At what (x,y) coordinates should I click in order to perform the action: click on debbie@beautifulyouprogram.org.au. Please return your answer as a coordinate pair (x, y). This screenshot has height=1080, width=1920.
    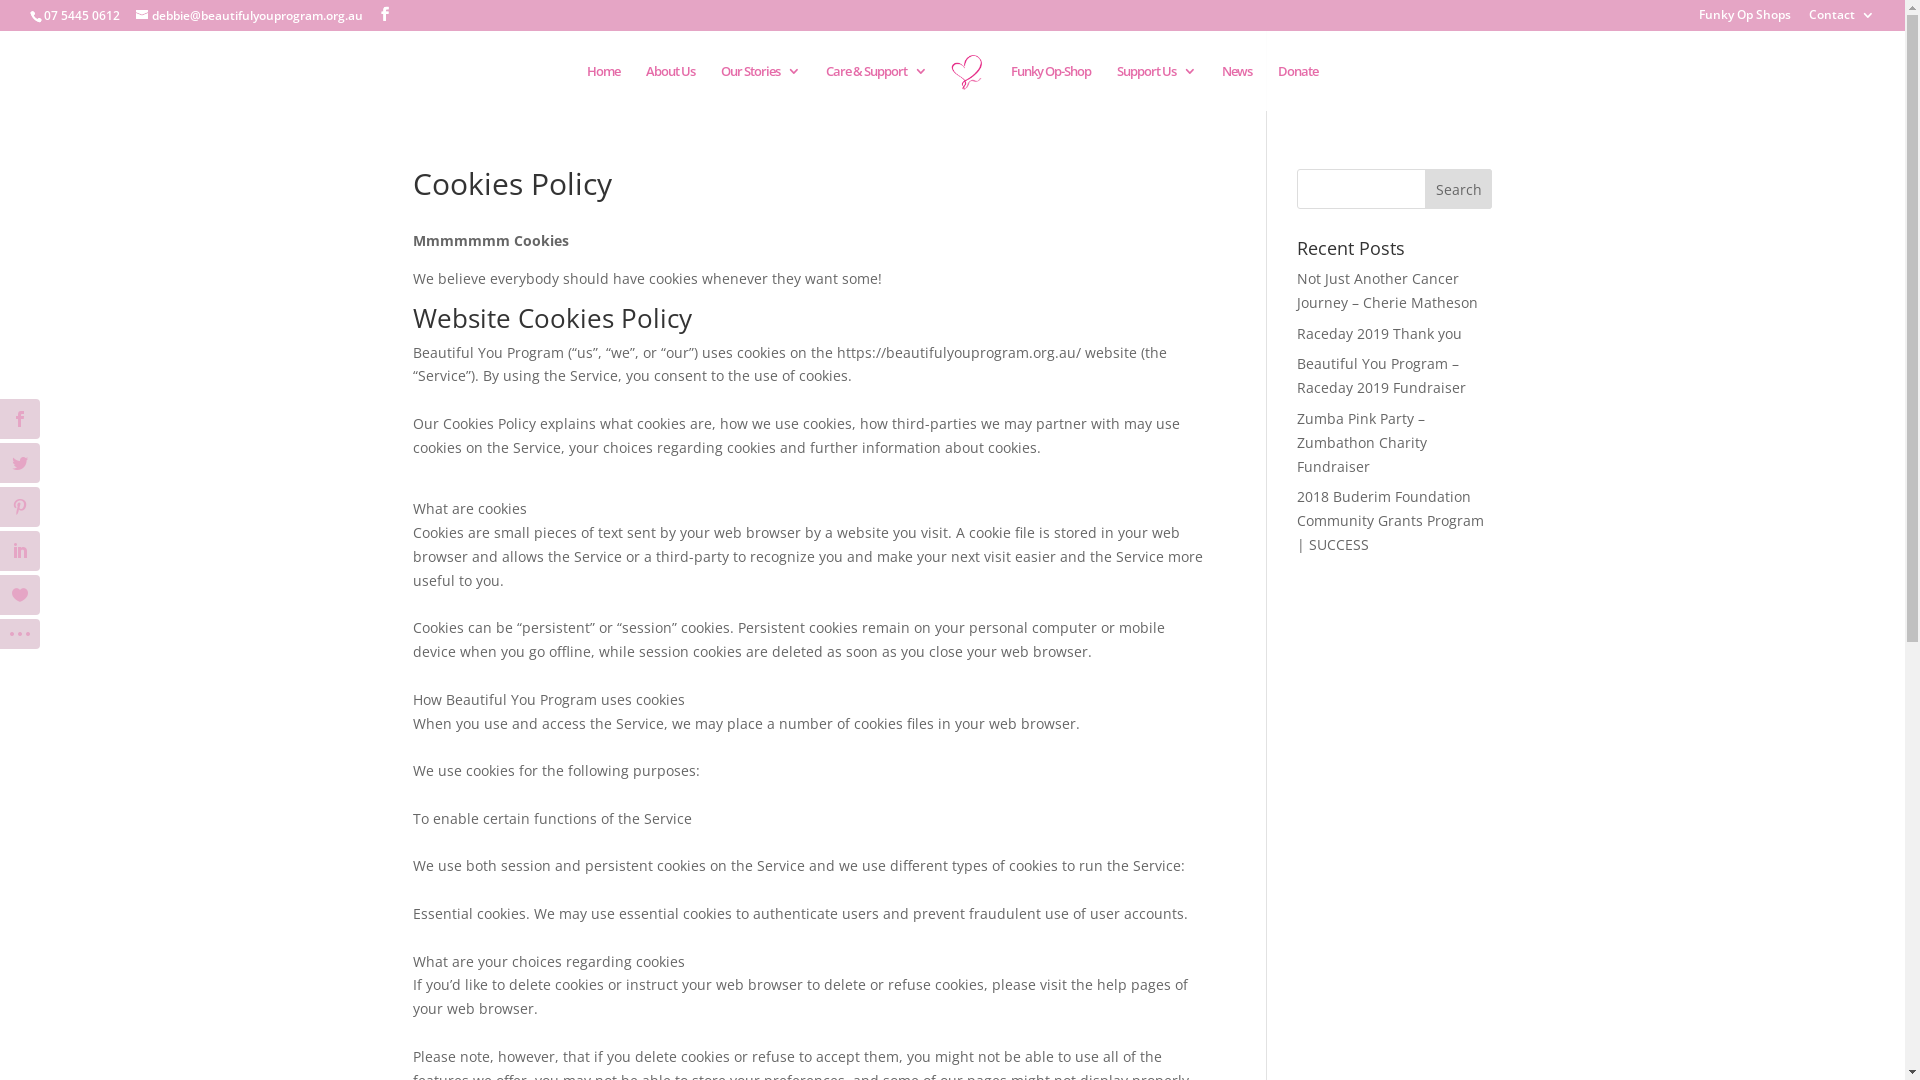
    Looking at the image, I should click on (250, 16).